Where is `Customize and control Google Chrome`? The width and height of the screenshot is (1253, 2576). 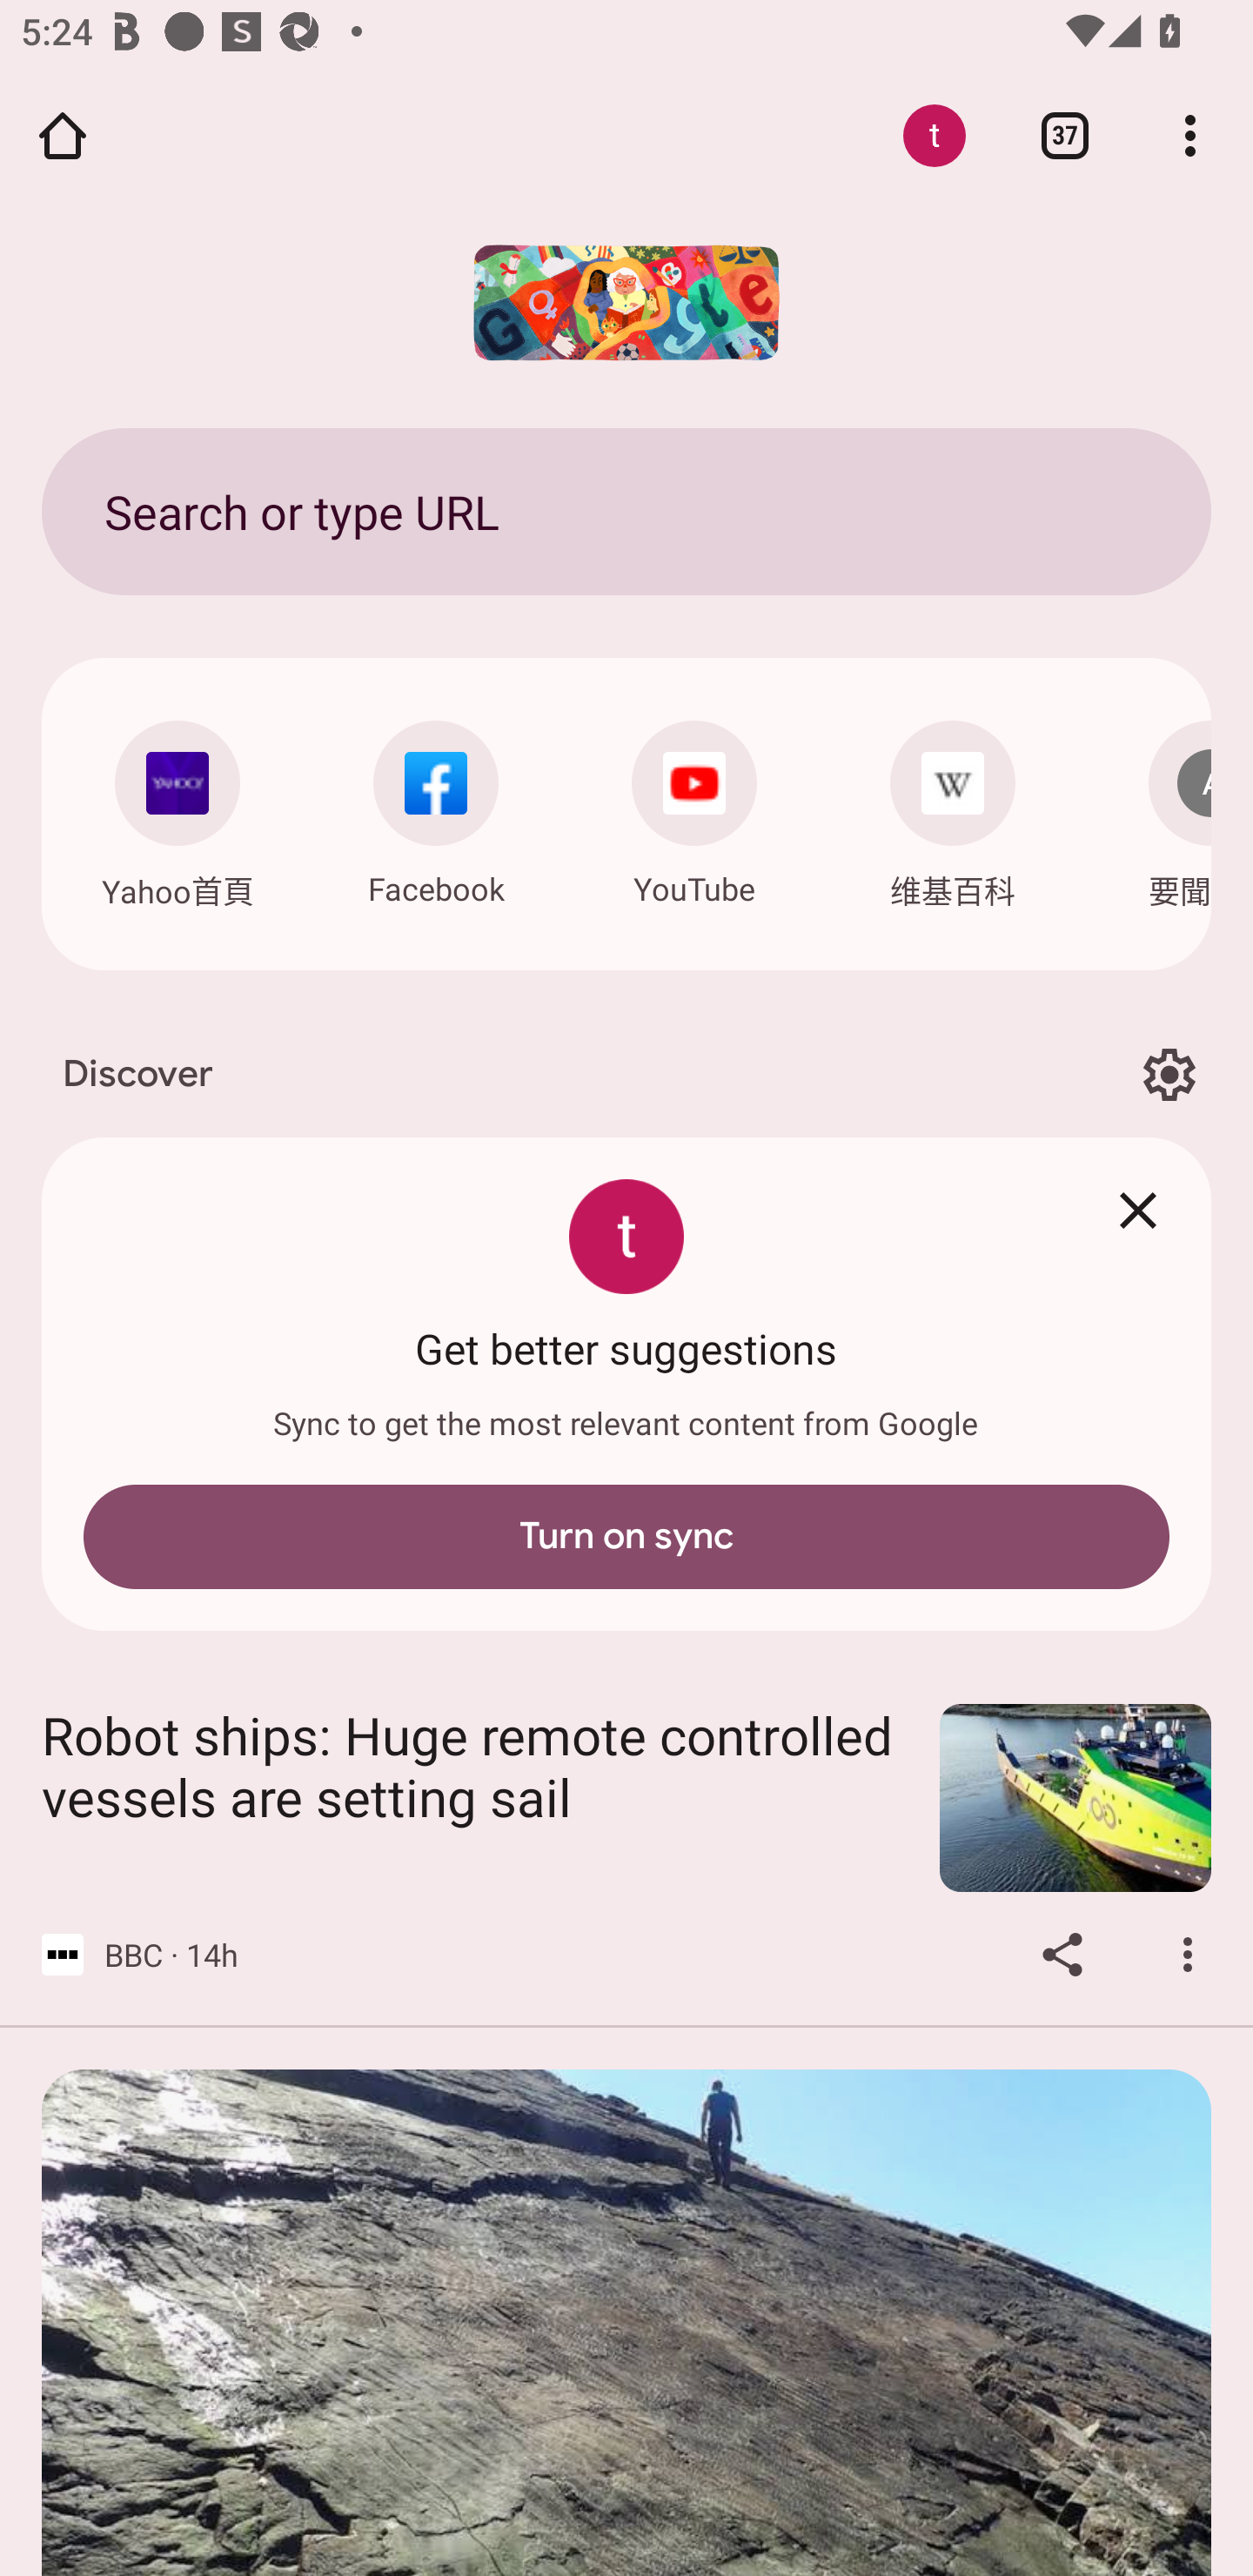 Customize and control Google Chrome is located at coordinates (1190, 135).